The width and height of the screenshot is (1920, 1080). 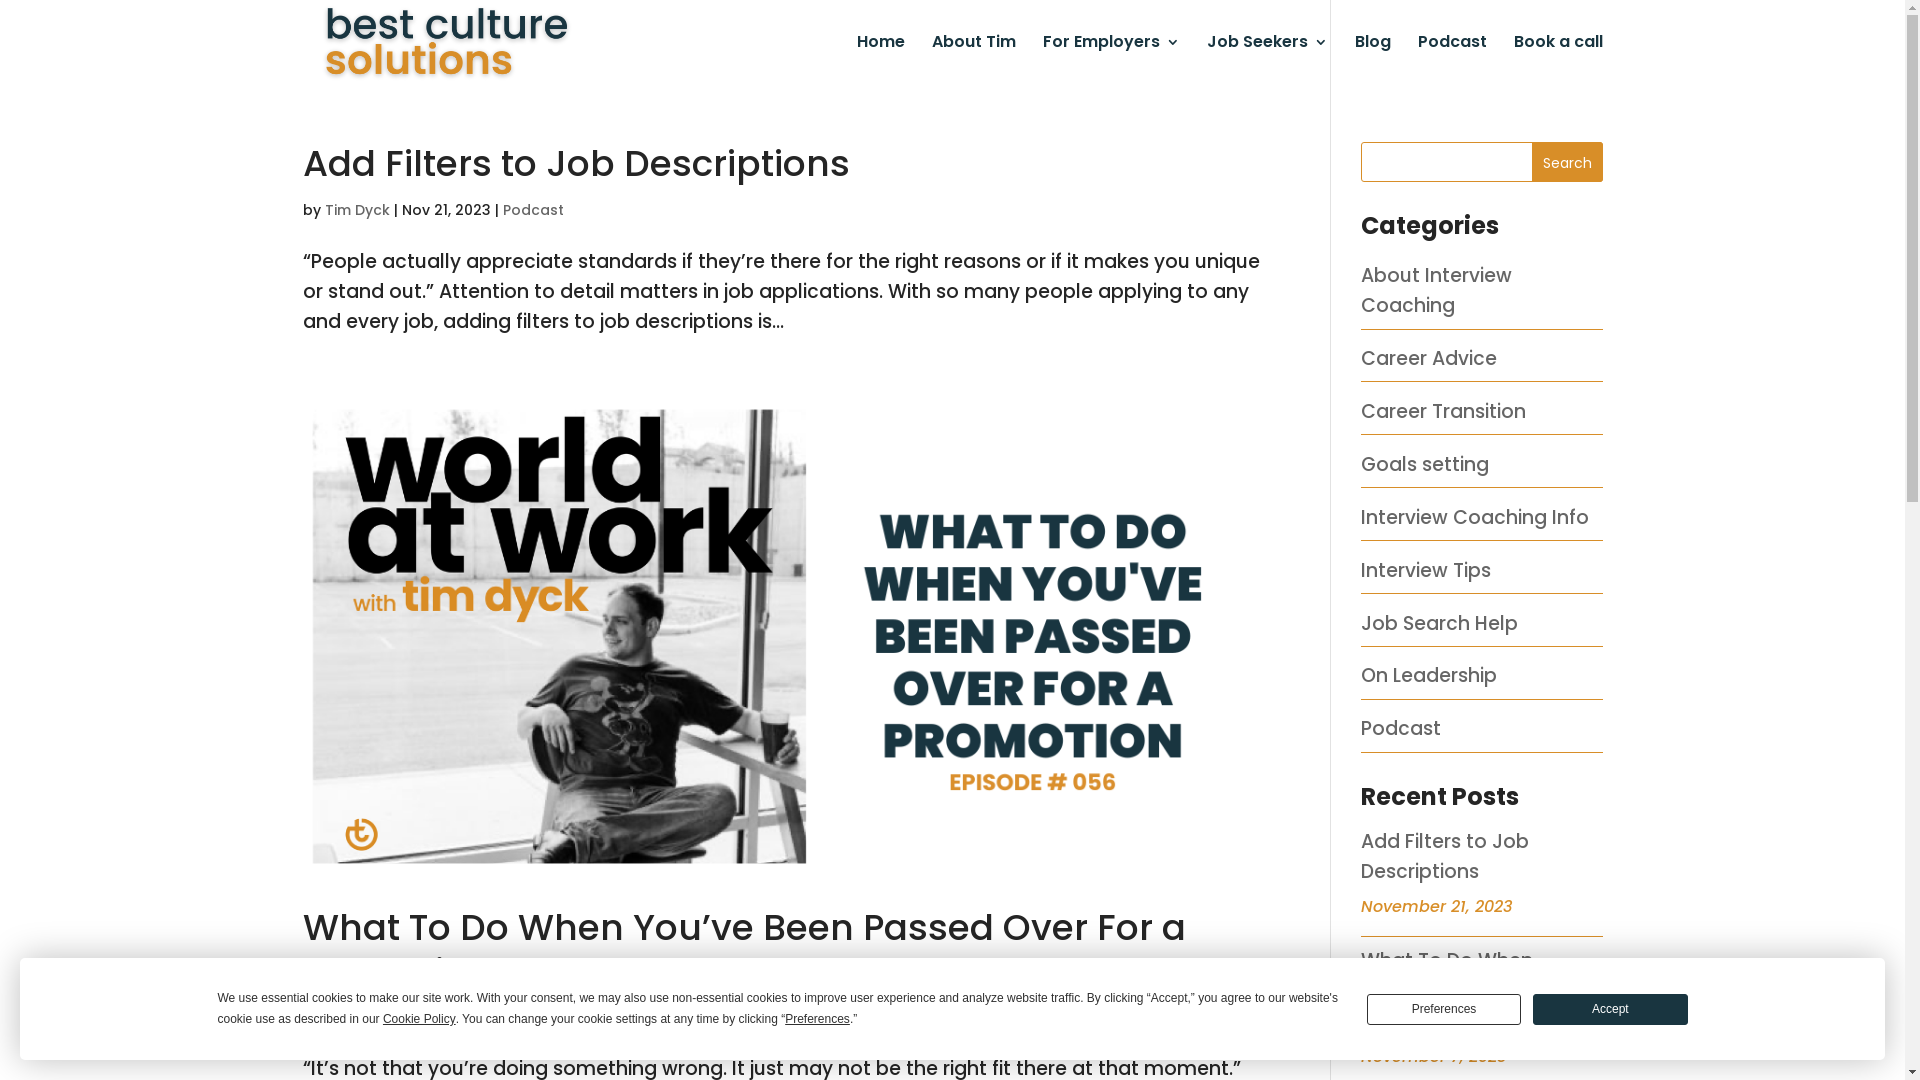 What do you see at coordinates (1475, 518) in the screenshot?
I see `Interview Coaching Info` at bounding box center [1475, 518].